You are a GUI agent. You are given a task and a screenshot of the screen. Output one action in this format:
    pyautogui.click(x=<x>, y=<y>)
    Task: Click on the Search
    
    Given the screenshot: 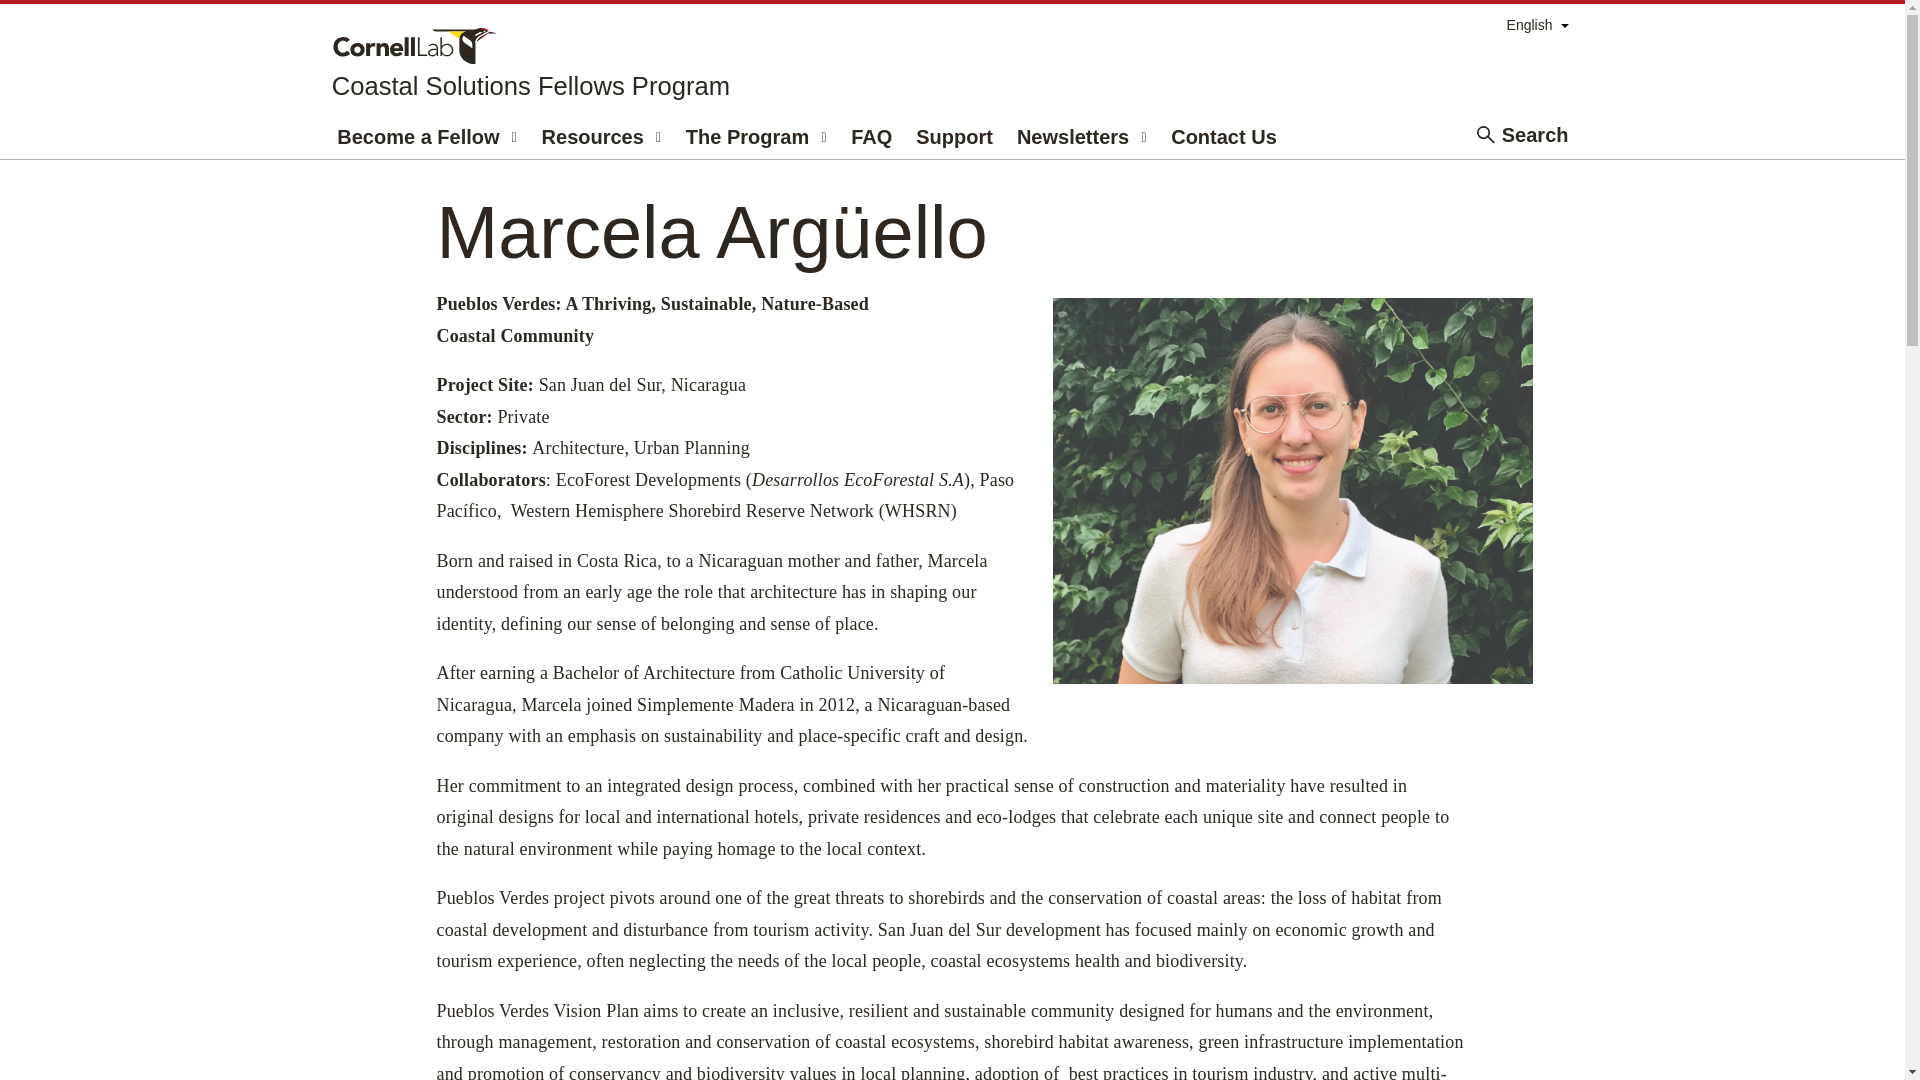 What is the action you would take?
    pyautogui.click(x=1518, y=134)
    